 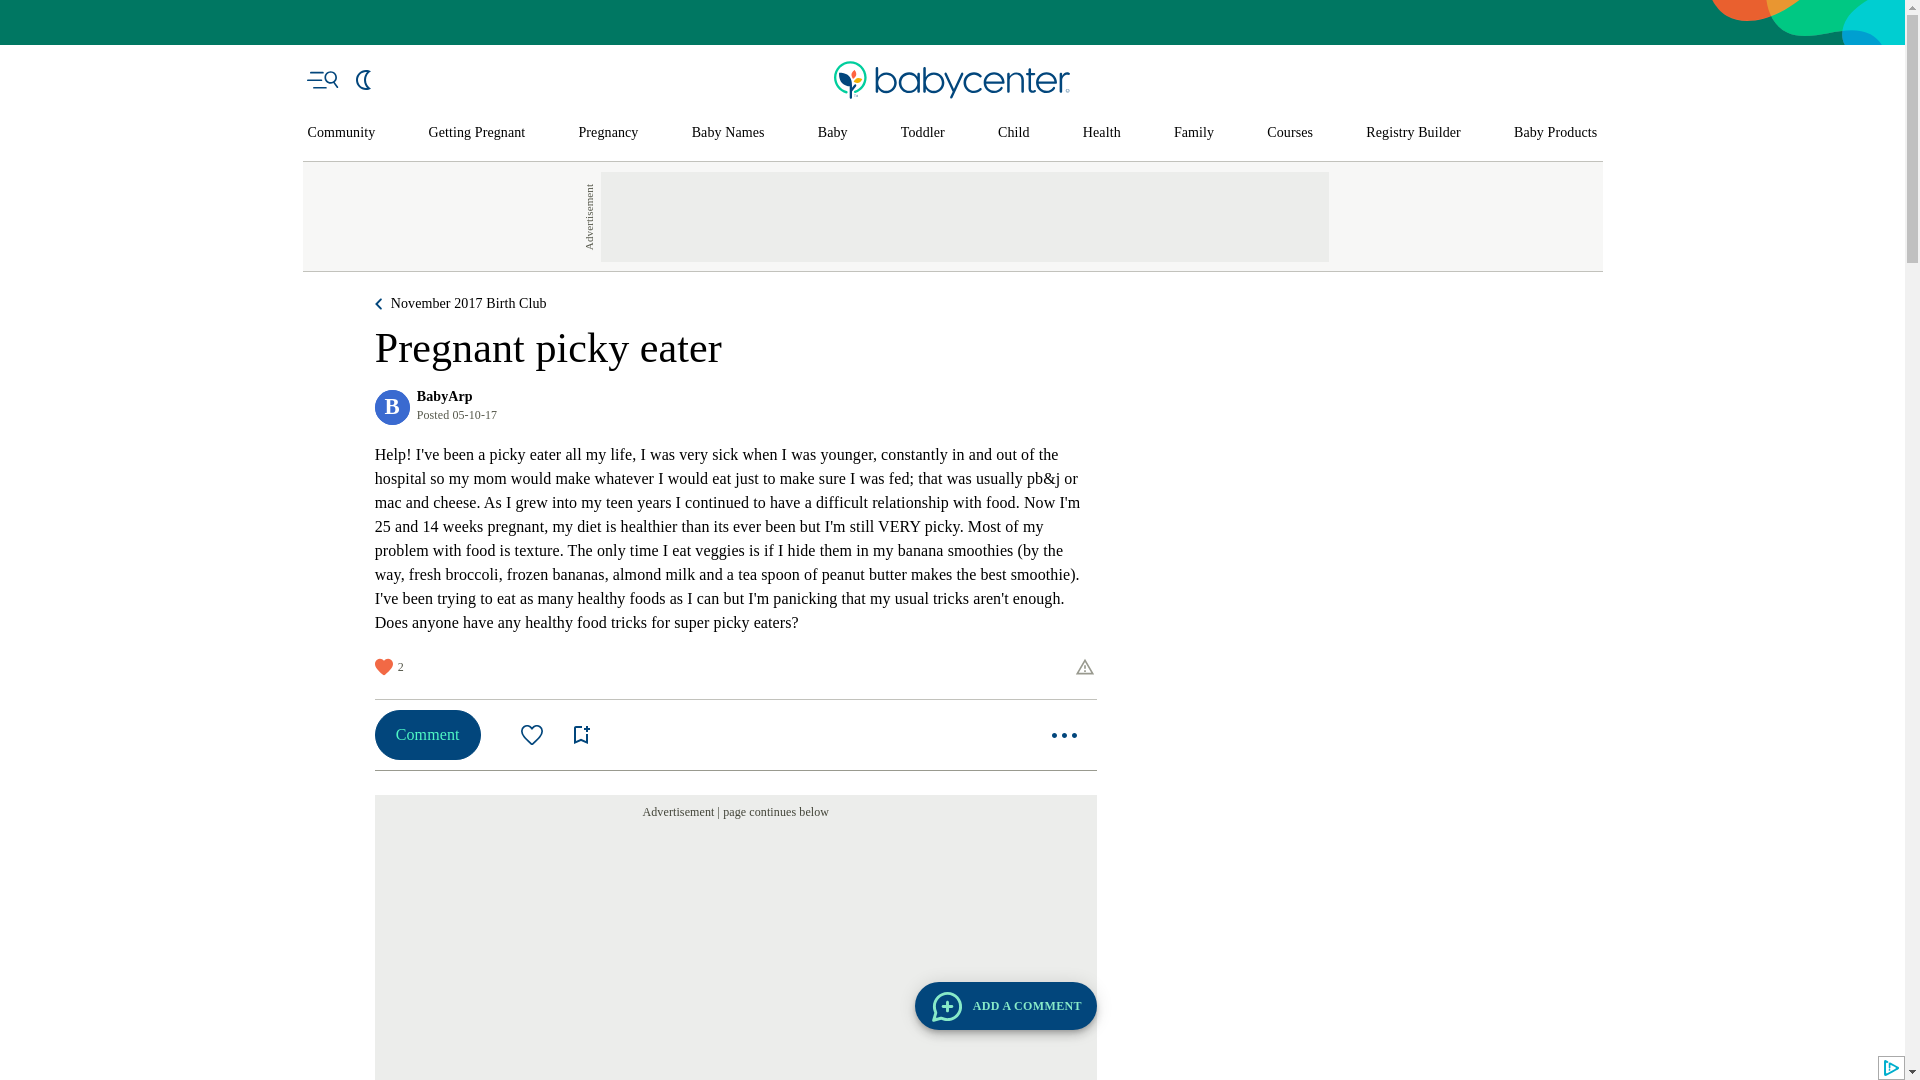 What do you see at coordinates (476, 133) in the screenshot?
I see `Getting Pregnant` at bounding box center [476, 133].